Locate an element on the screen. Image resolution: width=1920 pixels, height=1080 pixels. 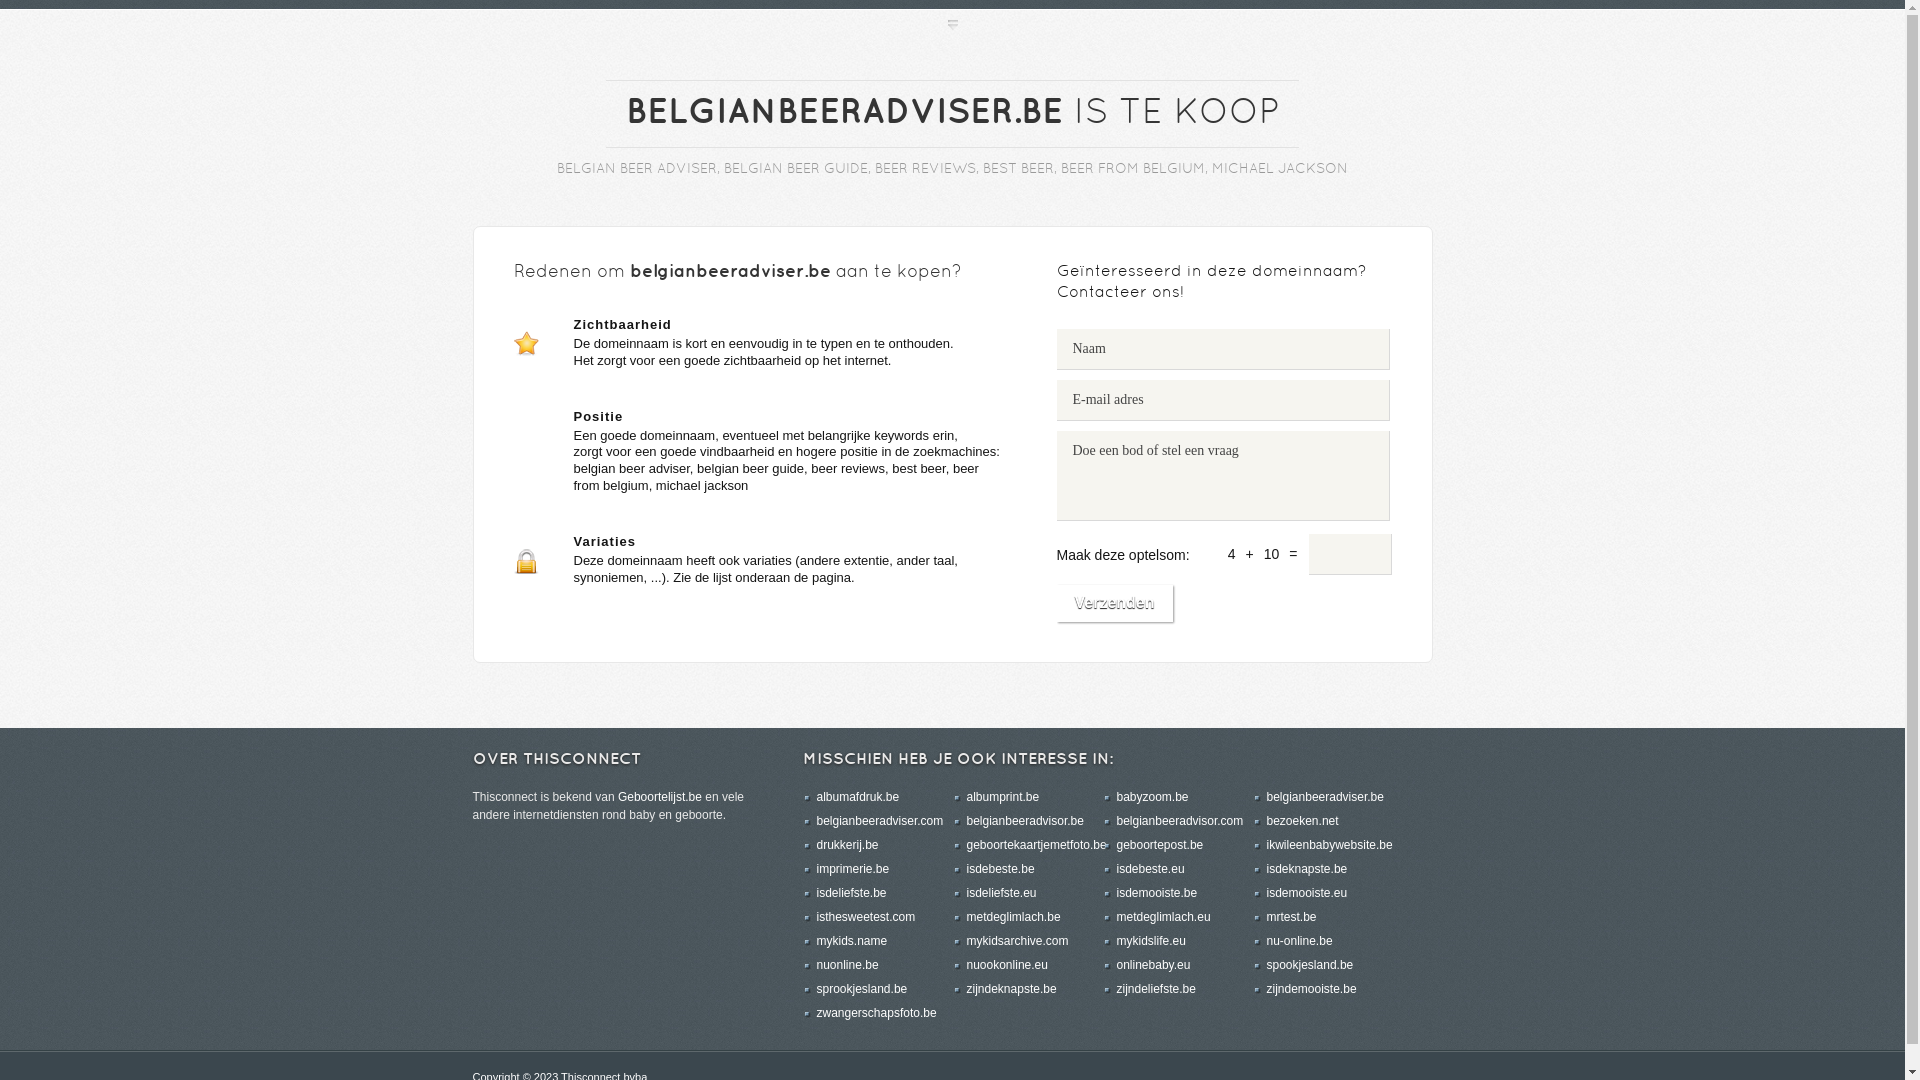
zijndeknapste.be is located at coordinates (1011, 989).